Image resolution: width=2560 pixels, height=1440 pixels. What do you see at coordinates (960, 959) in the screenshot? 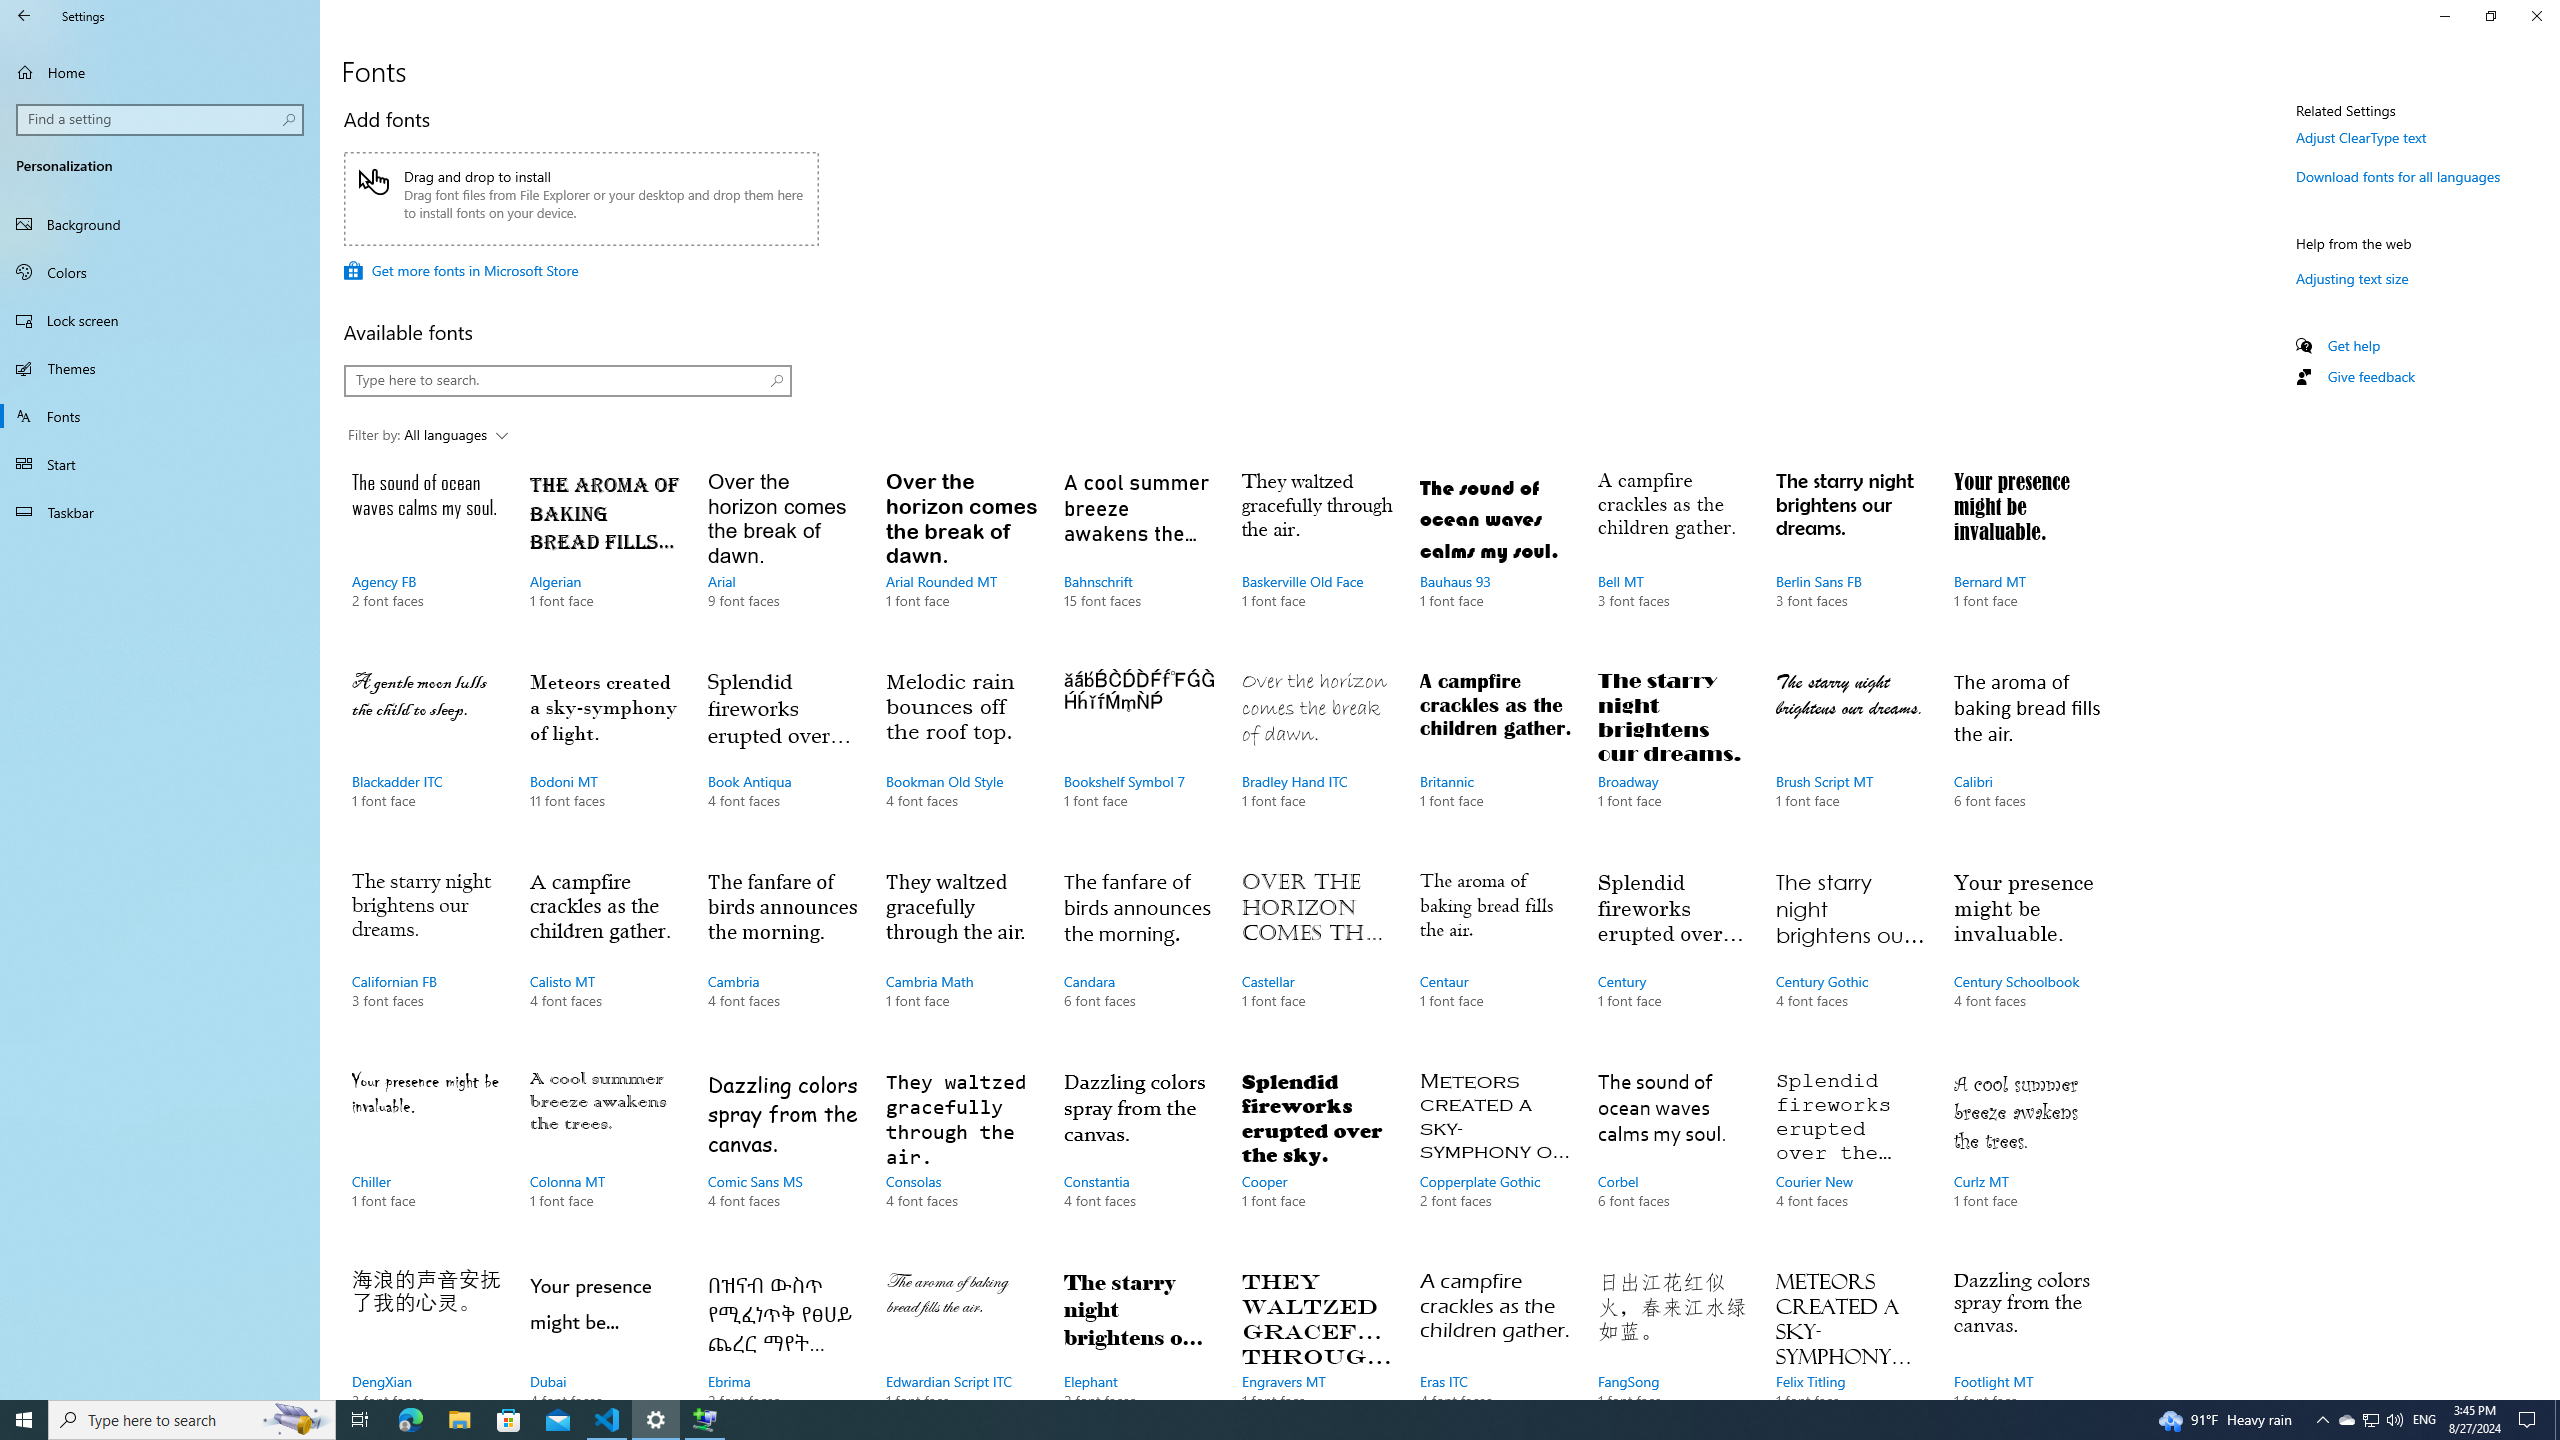
I see `Cambria Math, 1 font face` at bounding box center [960, 959].